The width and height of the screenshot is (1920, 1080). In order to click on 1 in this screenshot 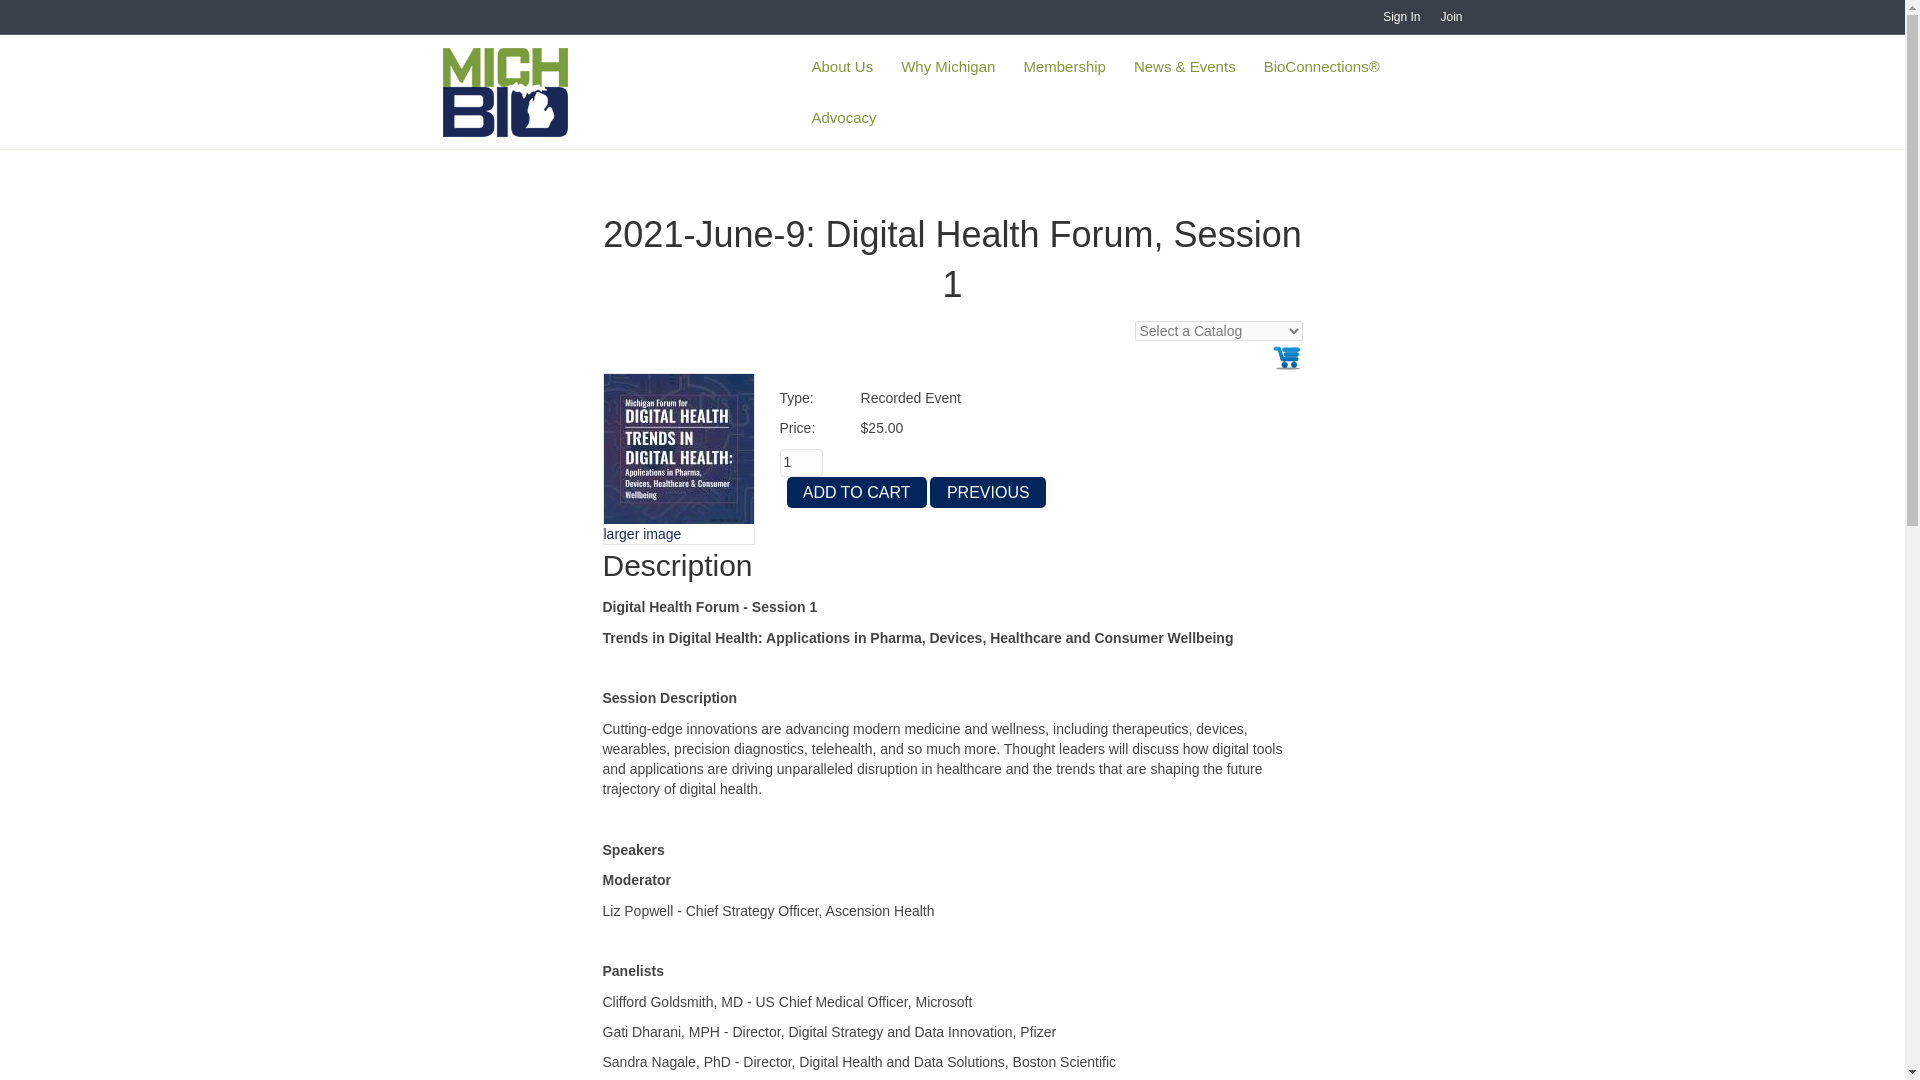, I will do `click(801, 463)`.